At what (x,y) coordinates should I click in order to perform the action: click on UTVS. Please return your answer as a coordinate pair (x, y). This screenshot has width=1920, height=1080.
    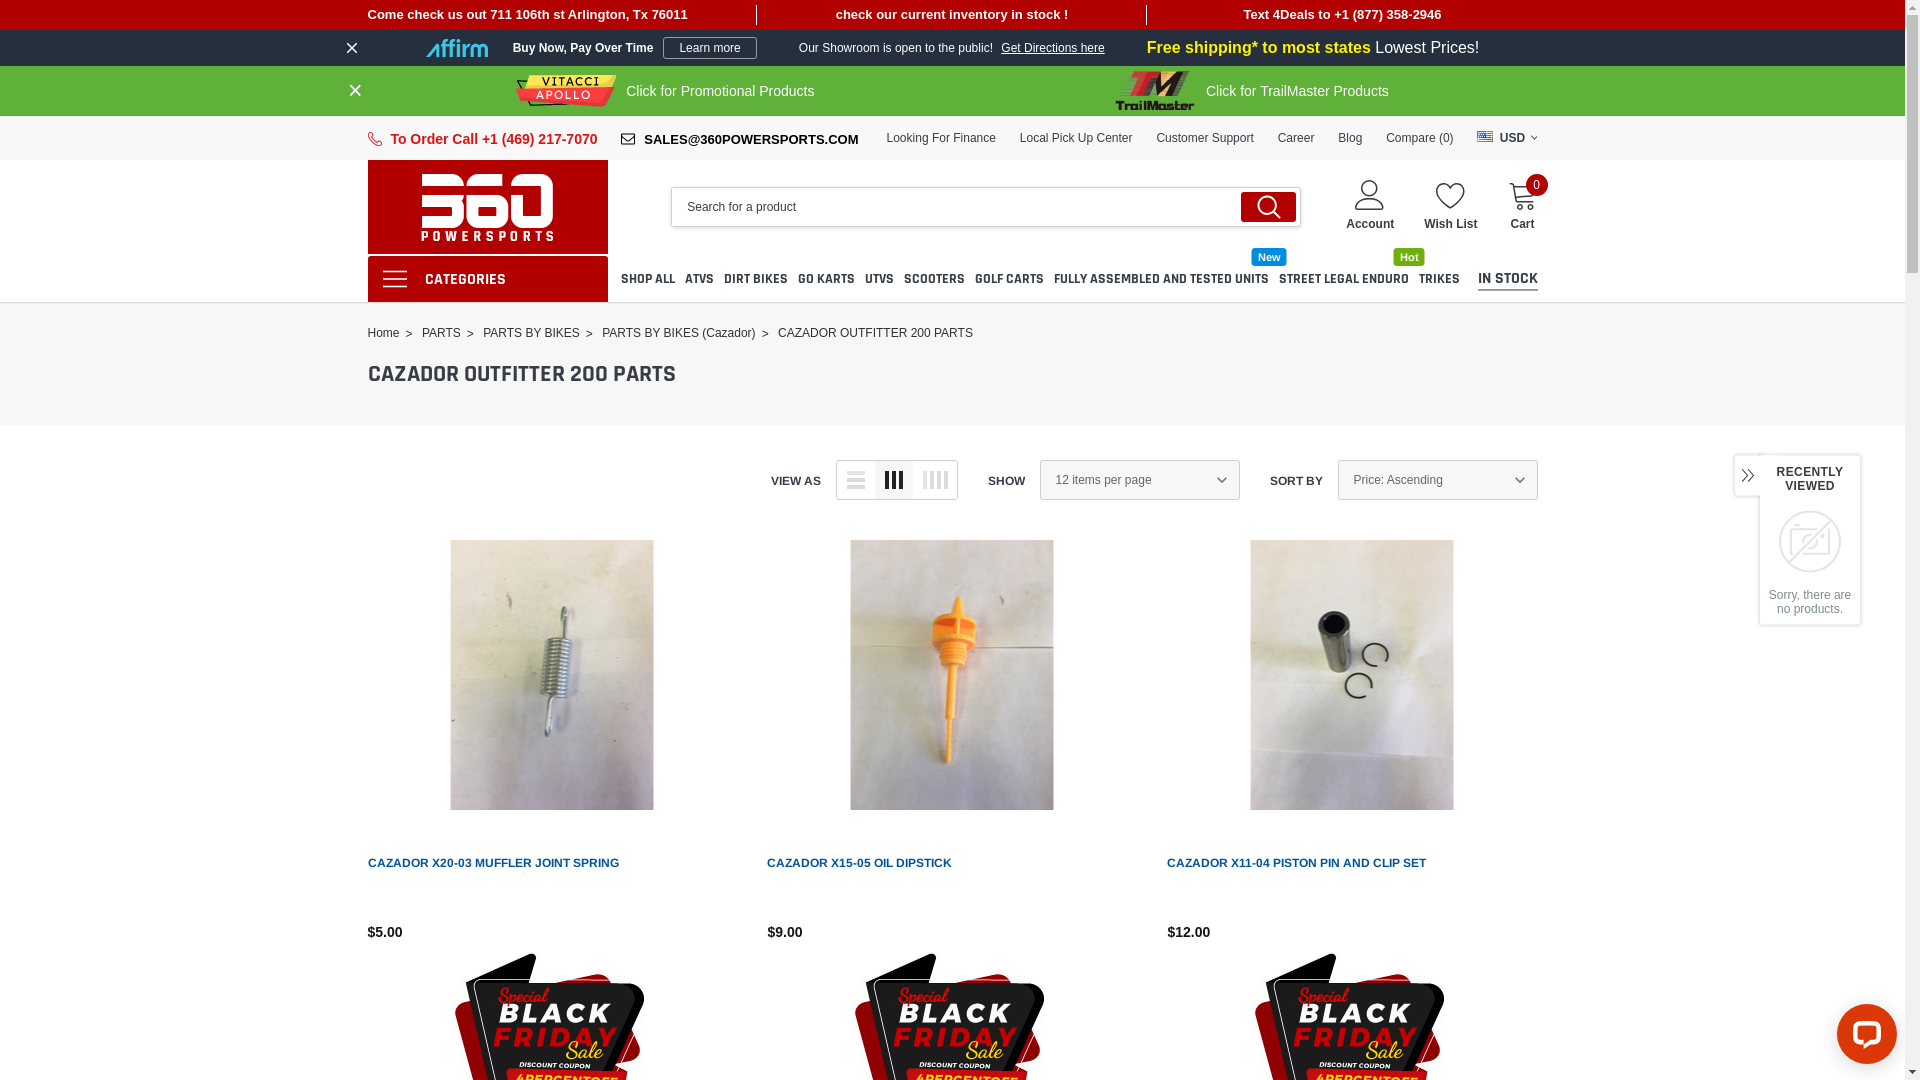
    Looking at the image, I should click on (880, 278).